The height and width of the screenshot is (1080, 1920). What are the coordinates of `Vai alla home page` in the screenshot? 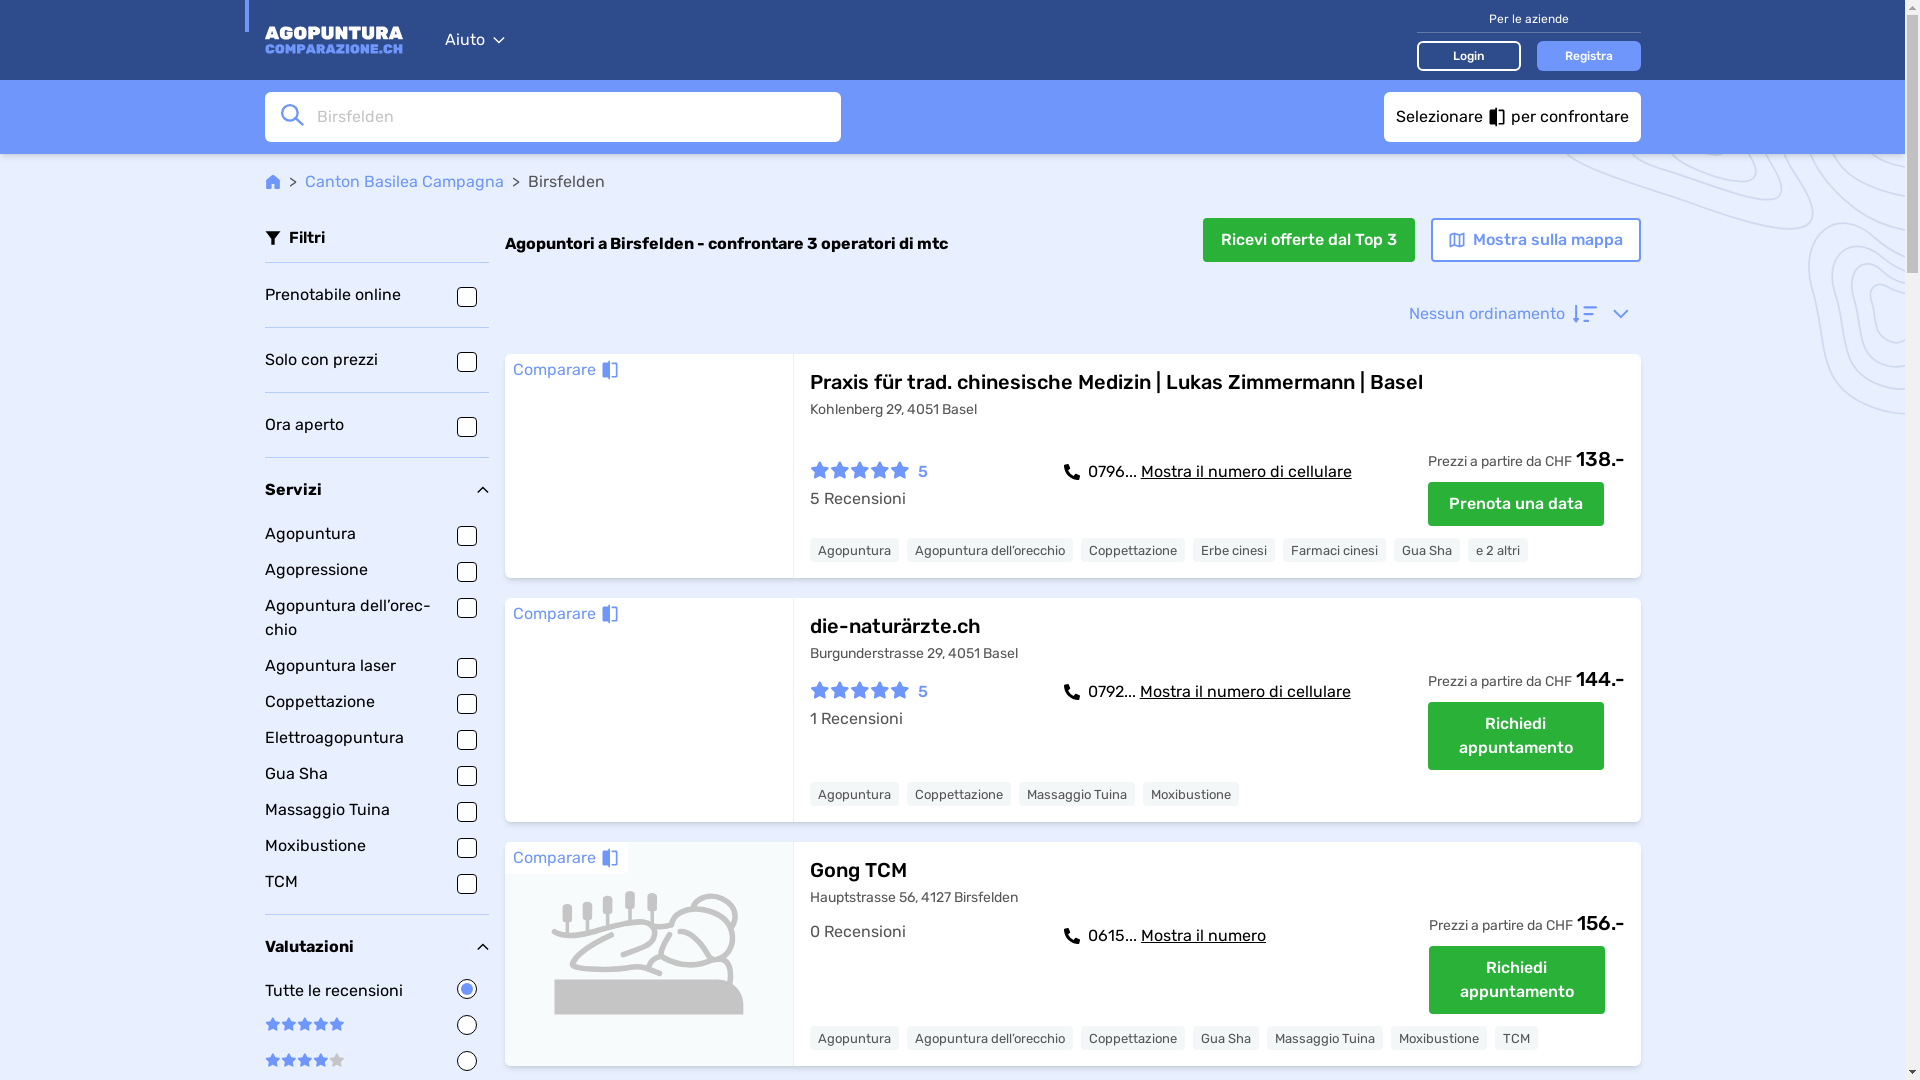 It's located at (344, 40).